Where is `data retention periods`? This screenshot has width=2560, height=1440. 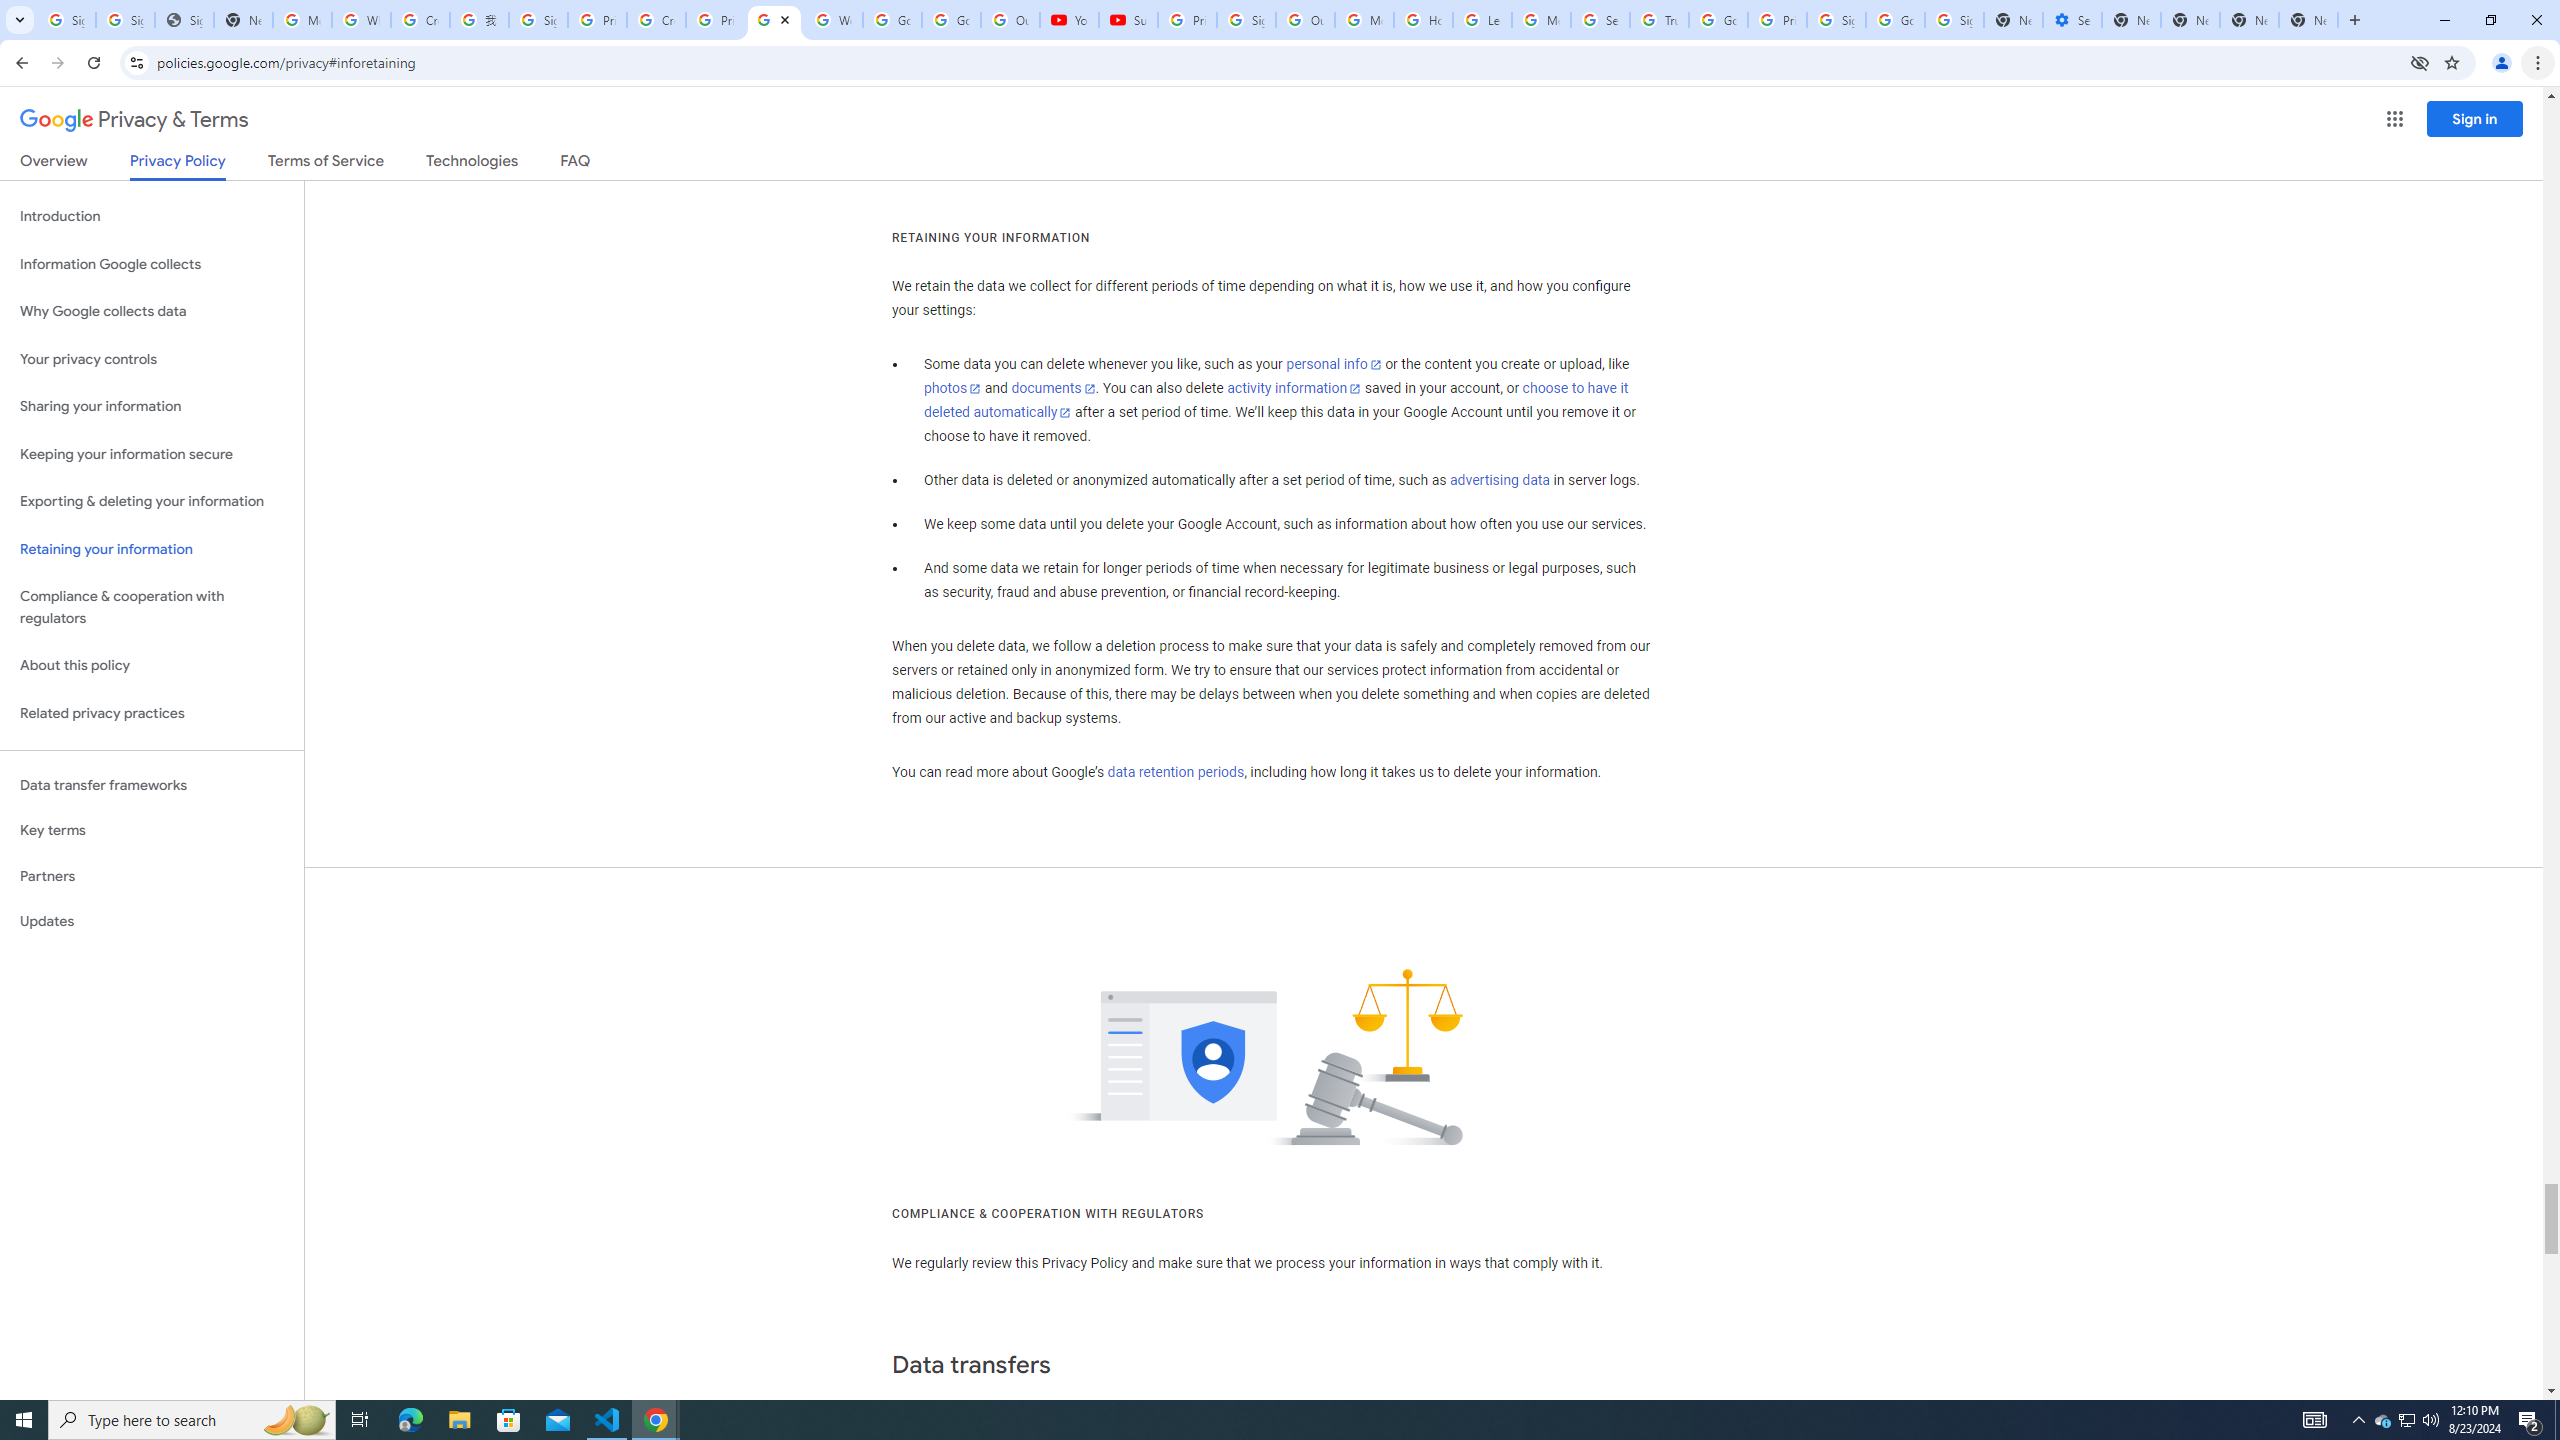
data retention periods is located at coordinates (1174, 772).